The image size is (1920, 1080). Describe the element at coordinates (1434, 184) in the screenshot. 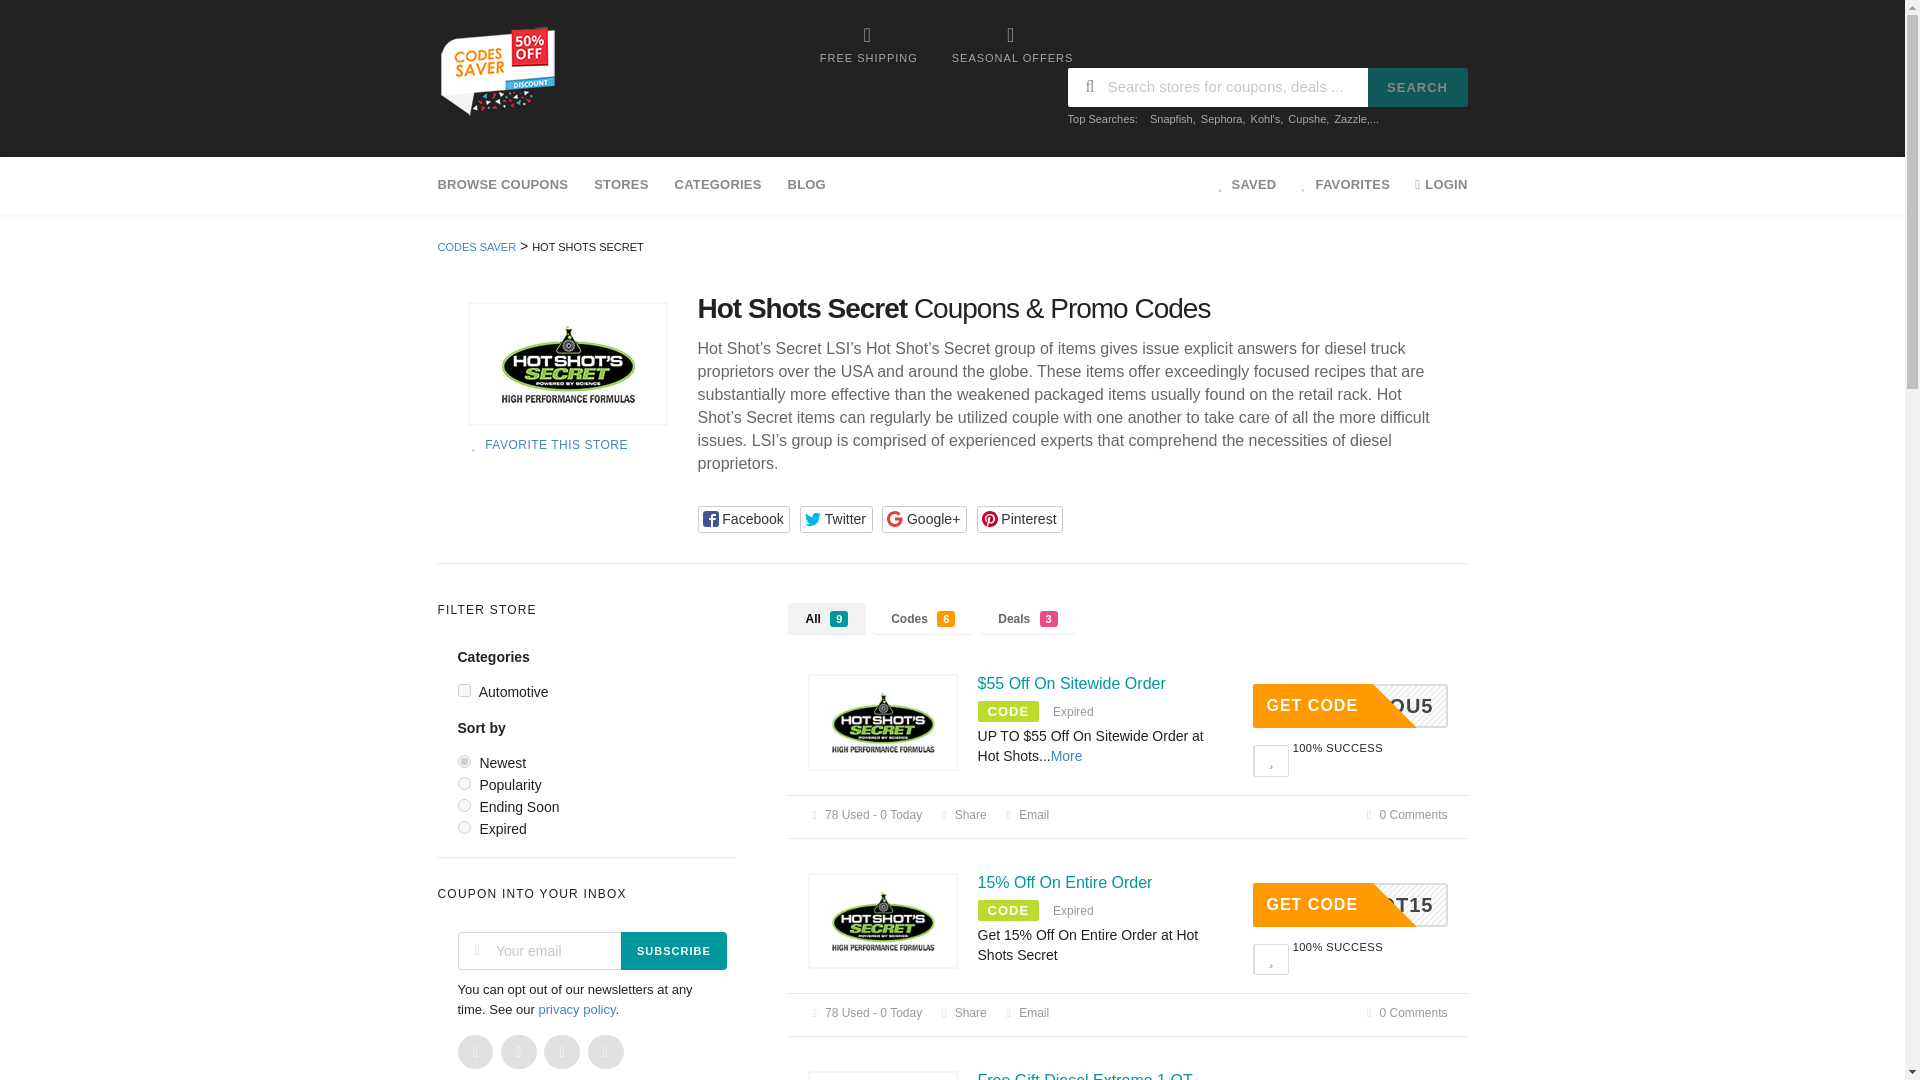

I see `LOGIN` at that location.